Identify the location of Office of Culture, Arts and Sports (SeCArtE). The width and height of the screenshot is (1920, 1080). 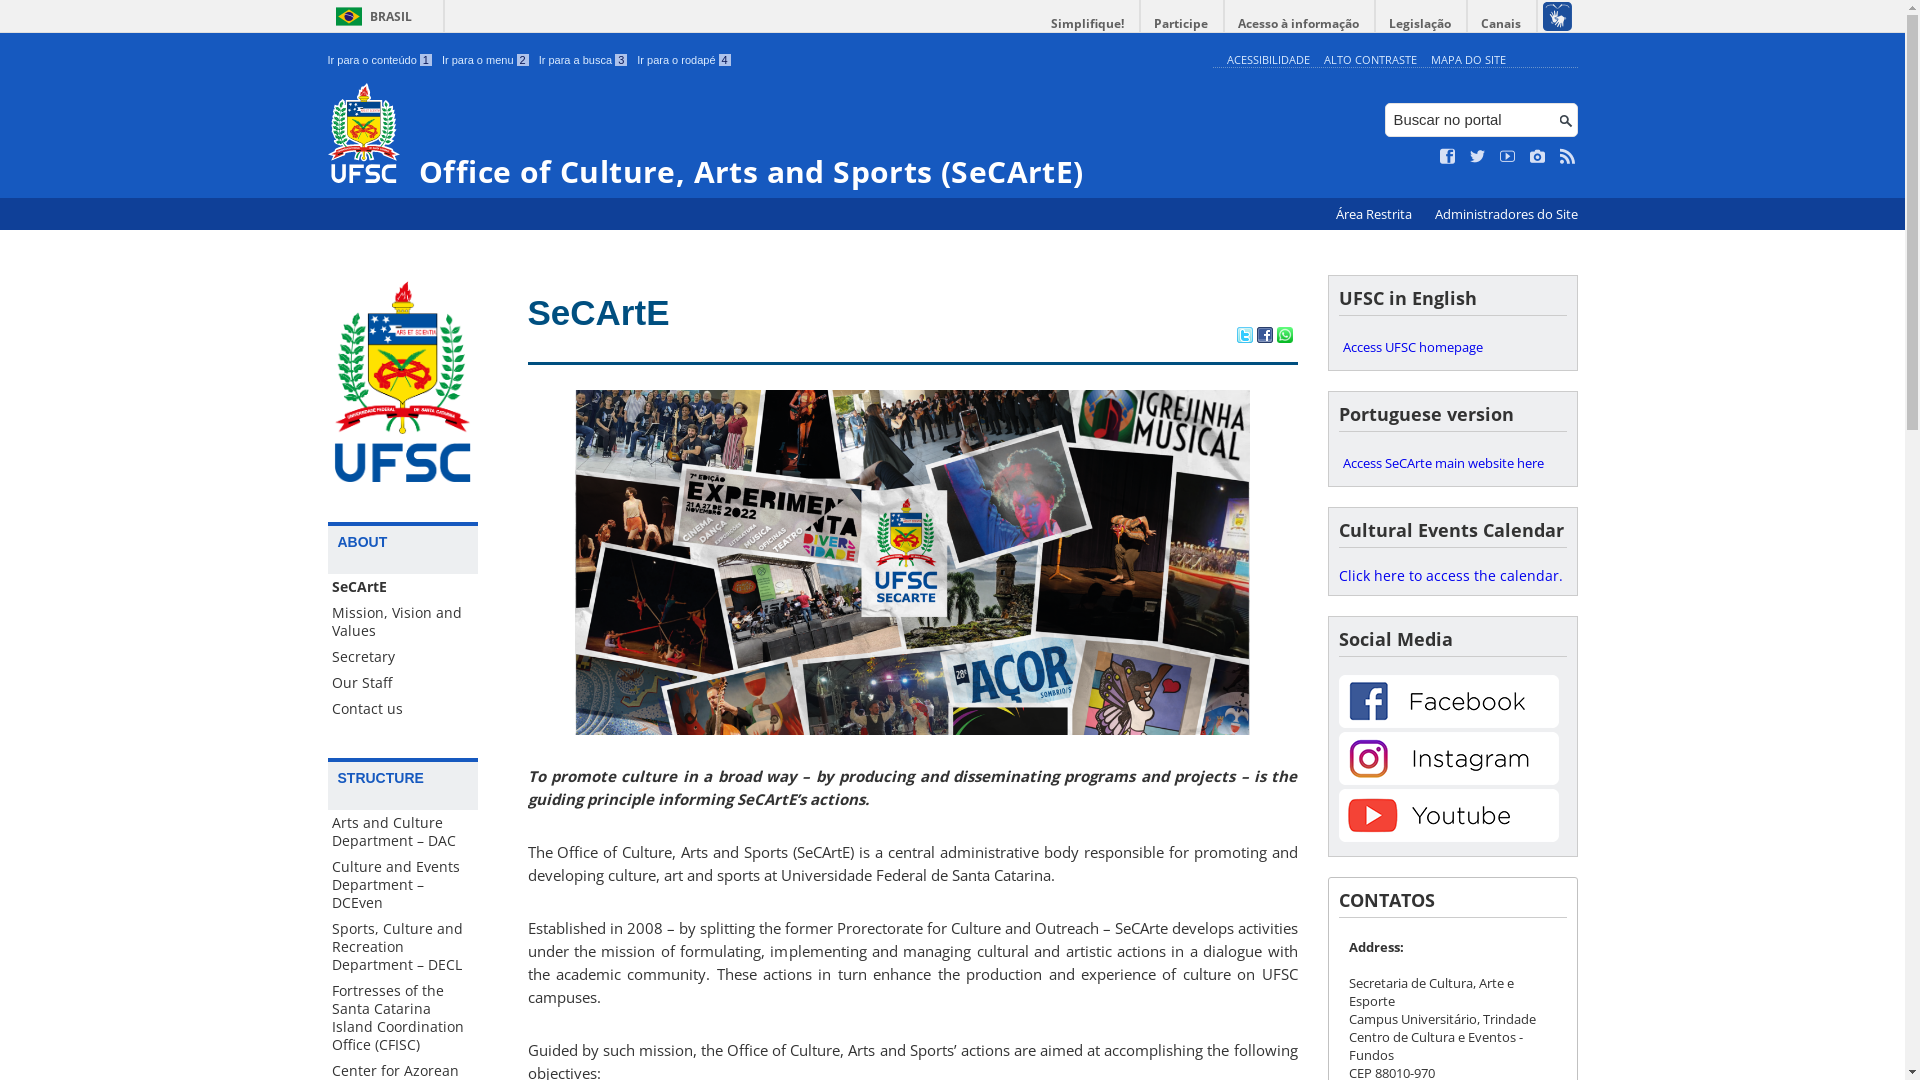
(766, 136).